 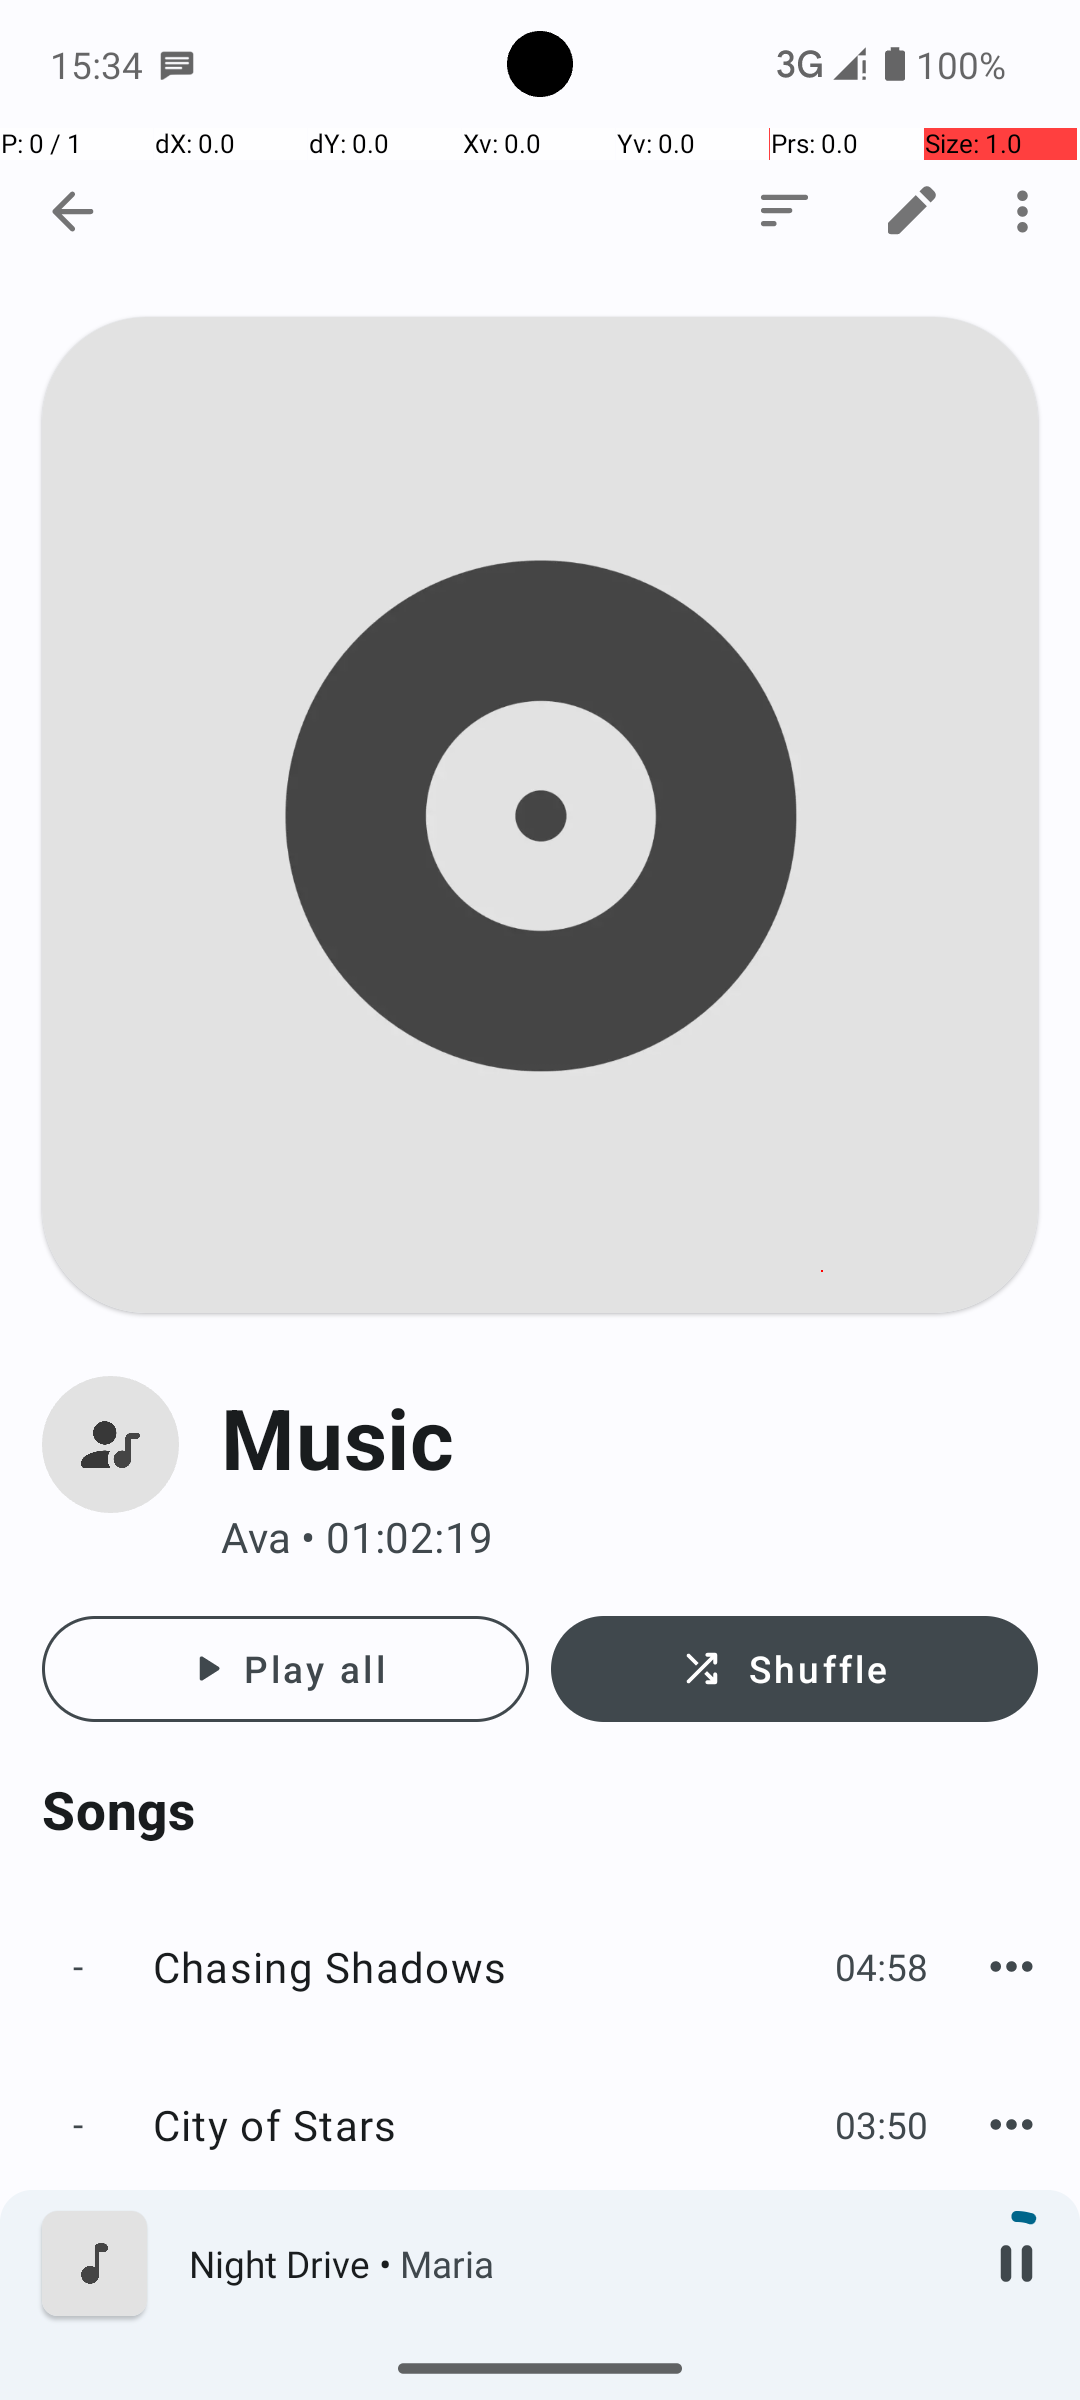 What do you see at coordinates (882, 2397) in the screenshot?
I see `04:06` at bounding box center [882, 2397].